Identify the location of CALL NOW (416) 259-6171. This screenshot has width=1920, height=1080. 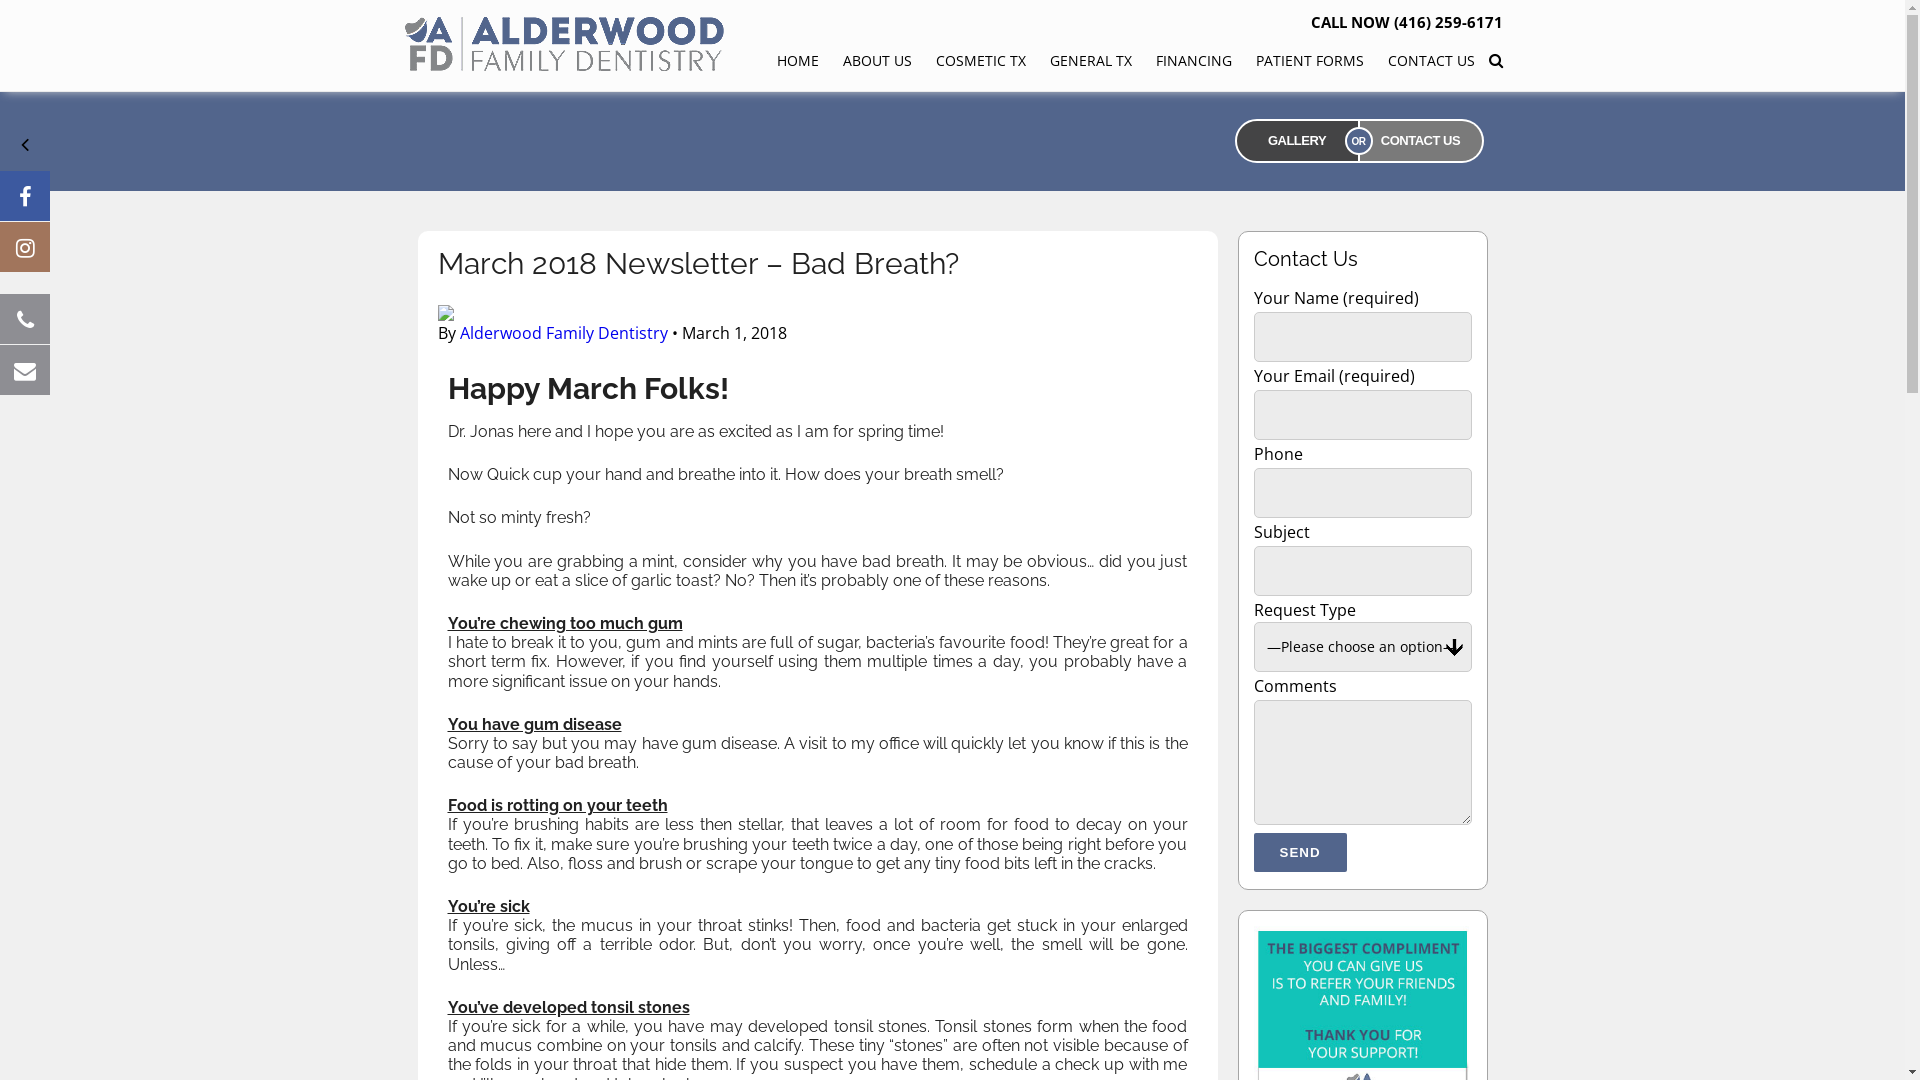
(1406, 22).